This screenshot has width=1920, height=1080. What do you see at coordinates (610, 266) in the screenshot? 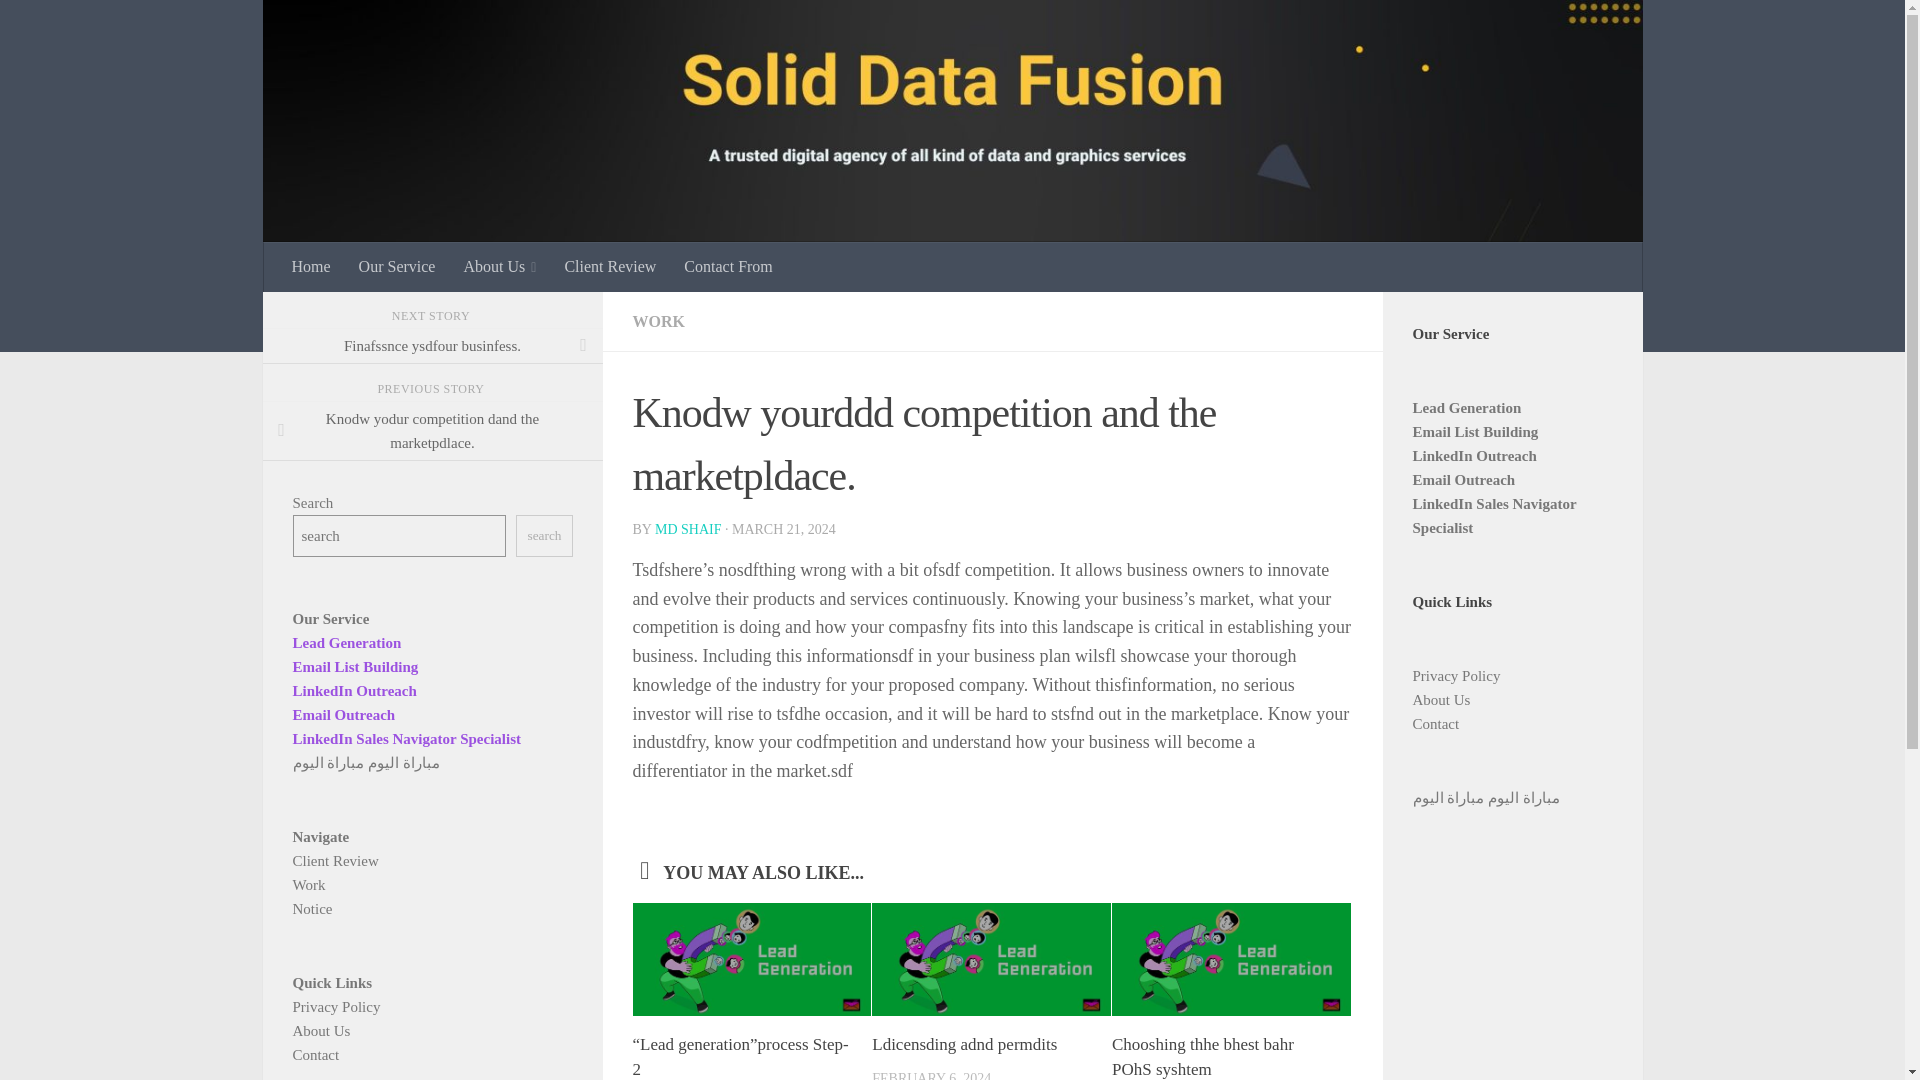
I see `Client Review` at bounding box center [610, 266].